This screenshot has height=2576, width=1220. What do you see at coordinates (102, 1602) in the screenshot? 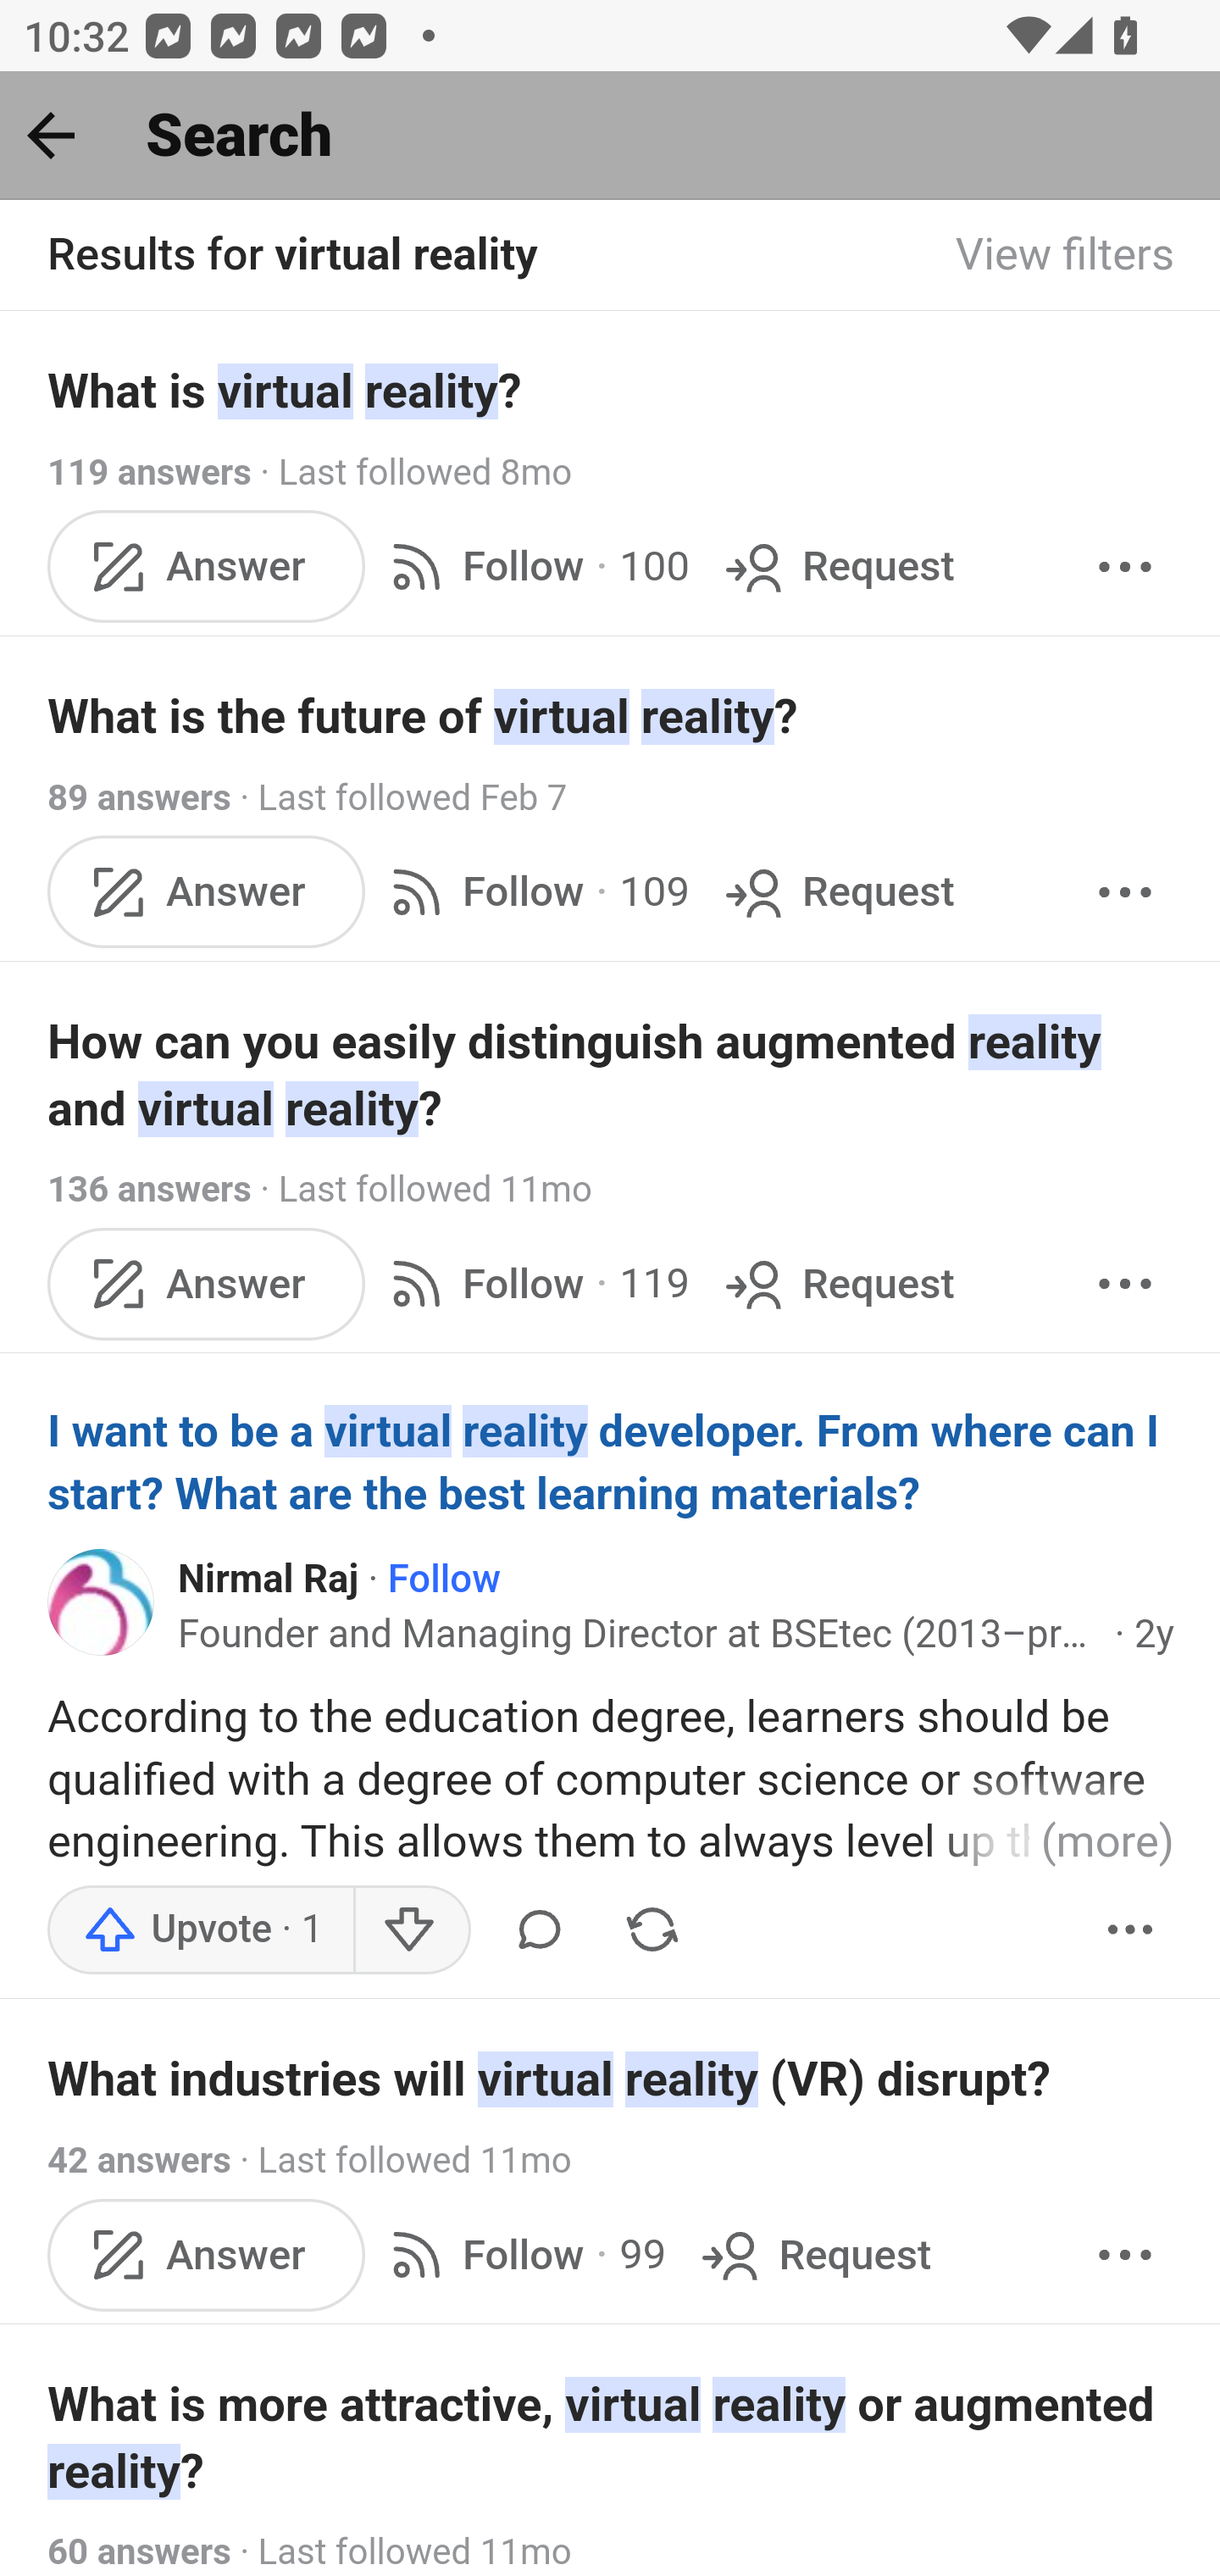
I see `Profile photo for Nirmal Raj` at bounding box center [102, 1602].